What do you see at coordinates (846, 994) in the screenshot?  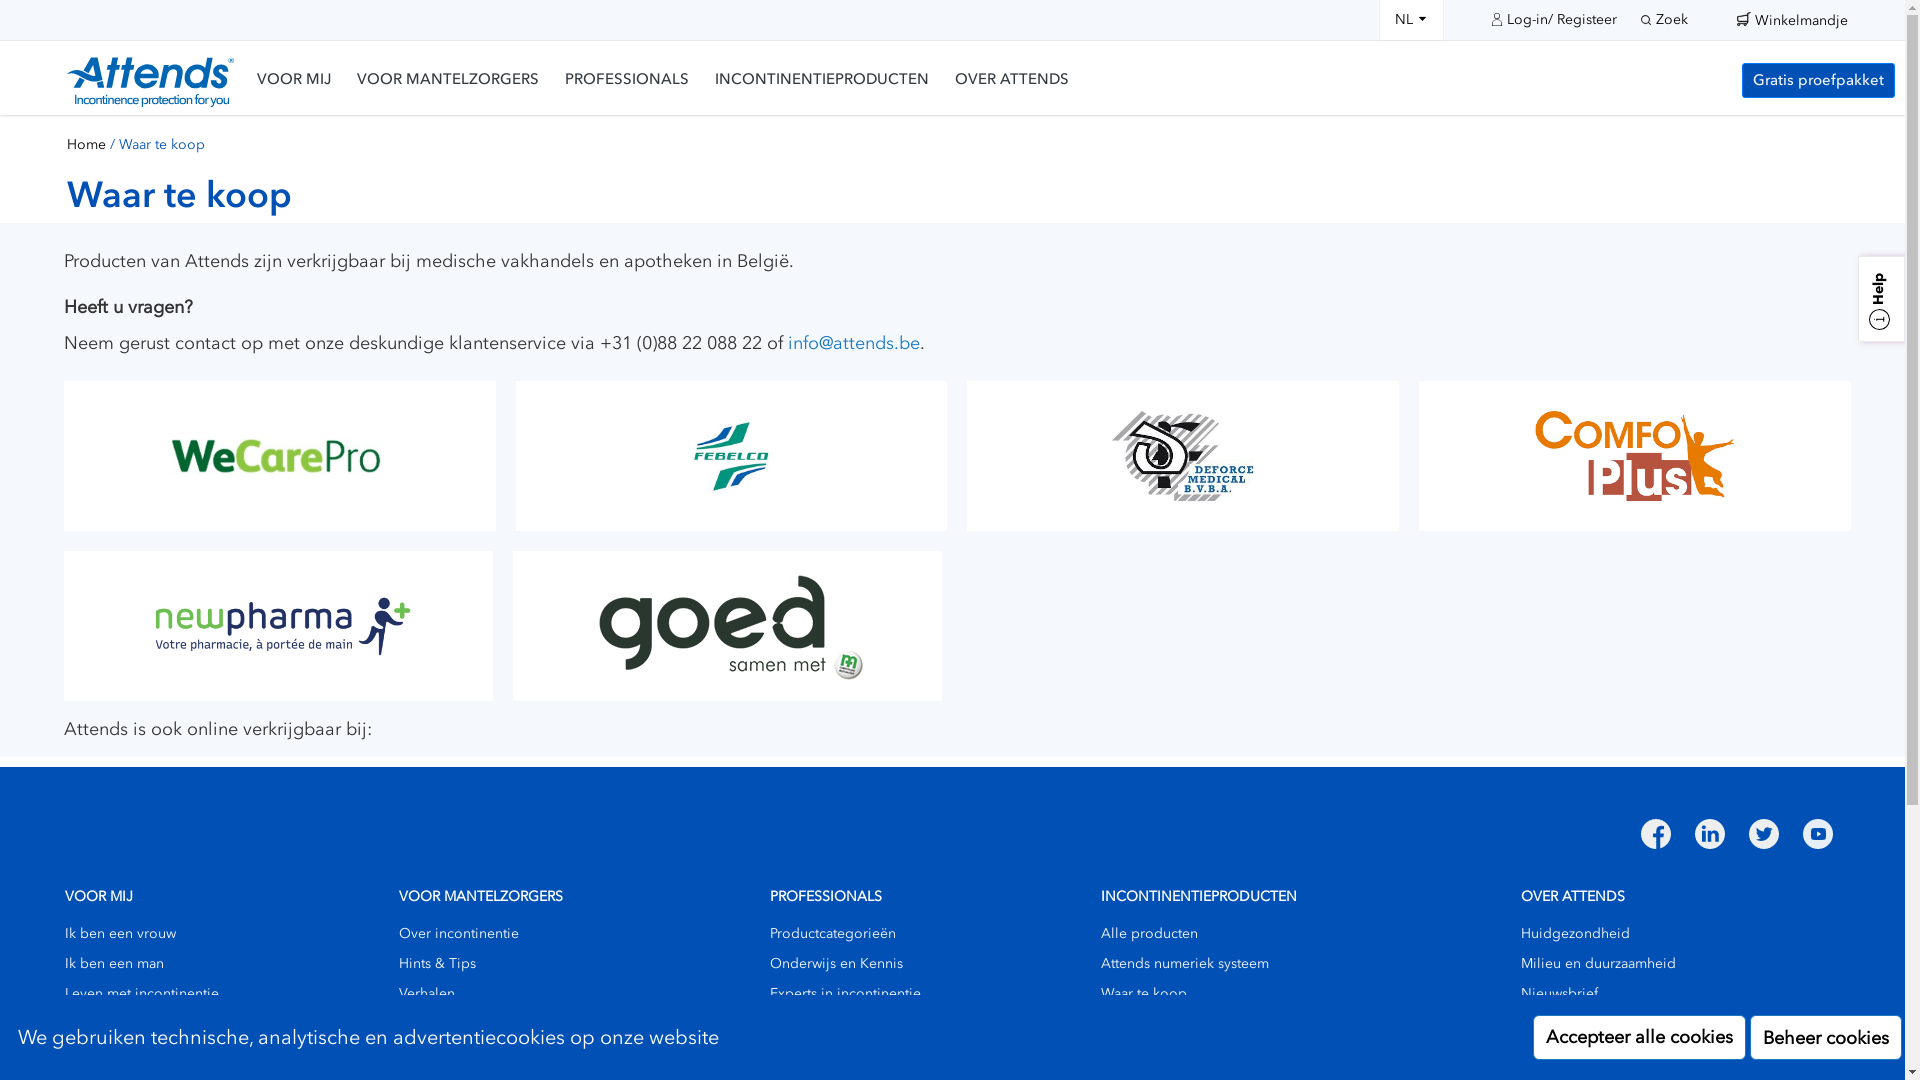 I see `Experts in incontinentie` at bounding box center [846, 994].